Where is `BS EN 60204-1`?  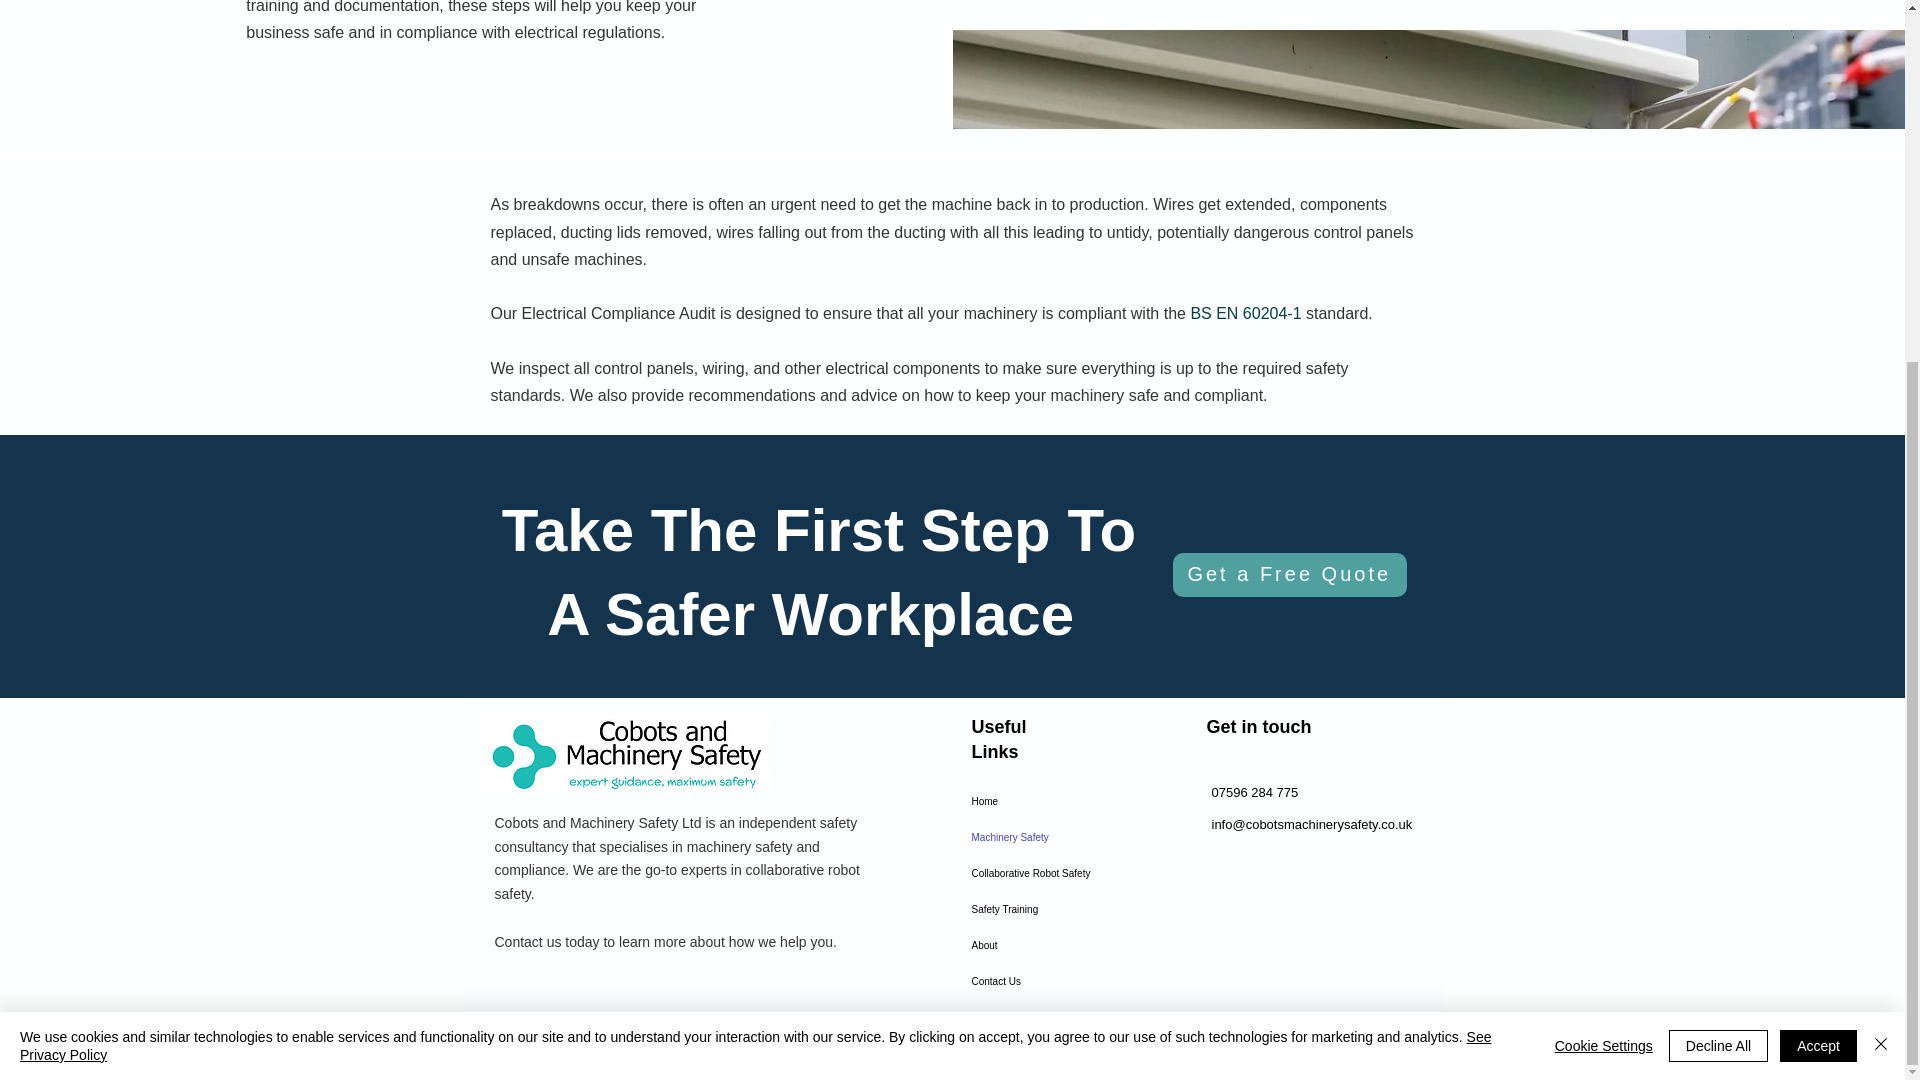 BS EN 60204-1 is located at coordinates (1246, 312).